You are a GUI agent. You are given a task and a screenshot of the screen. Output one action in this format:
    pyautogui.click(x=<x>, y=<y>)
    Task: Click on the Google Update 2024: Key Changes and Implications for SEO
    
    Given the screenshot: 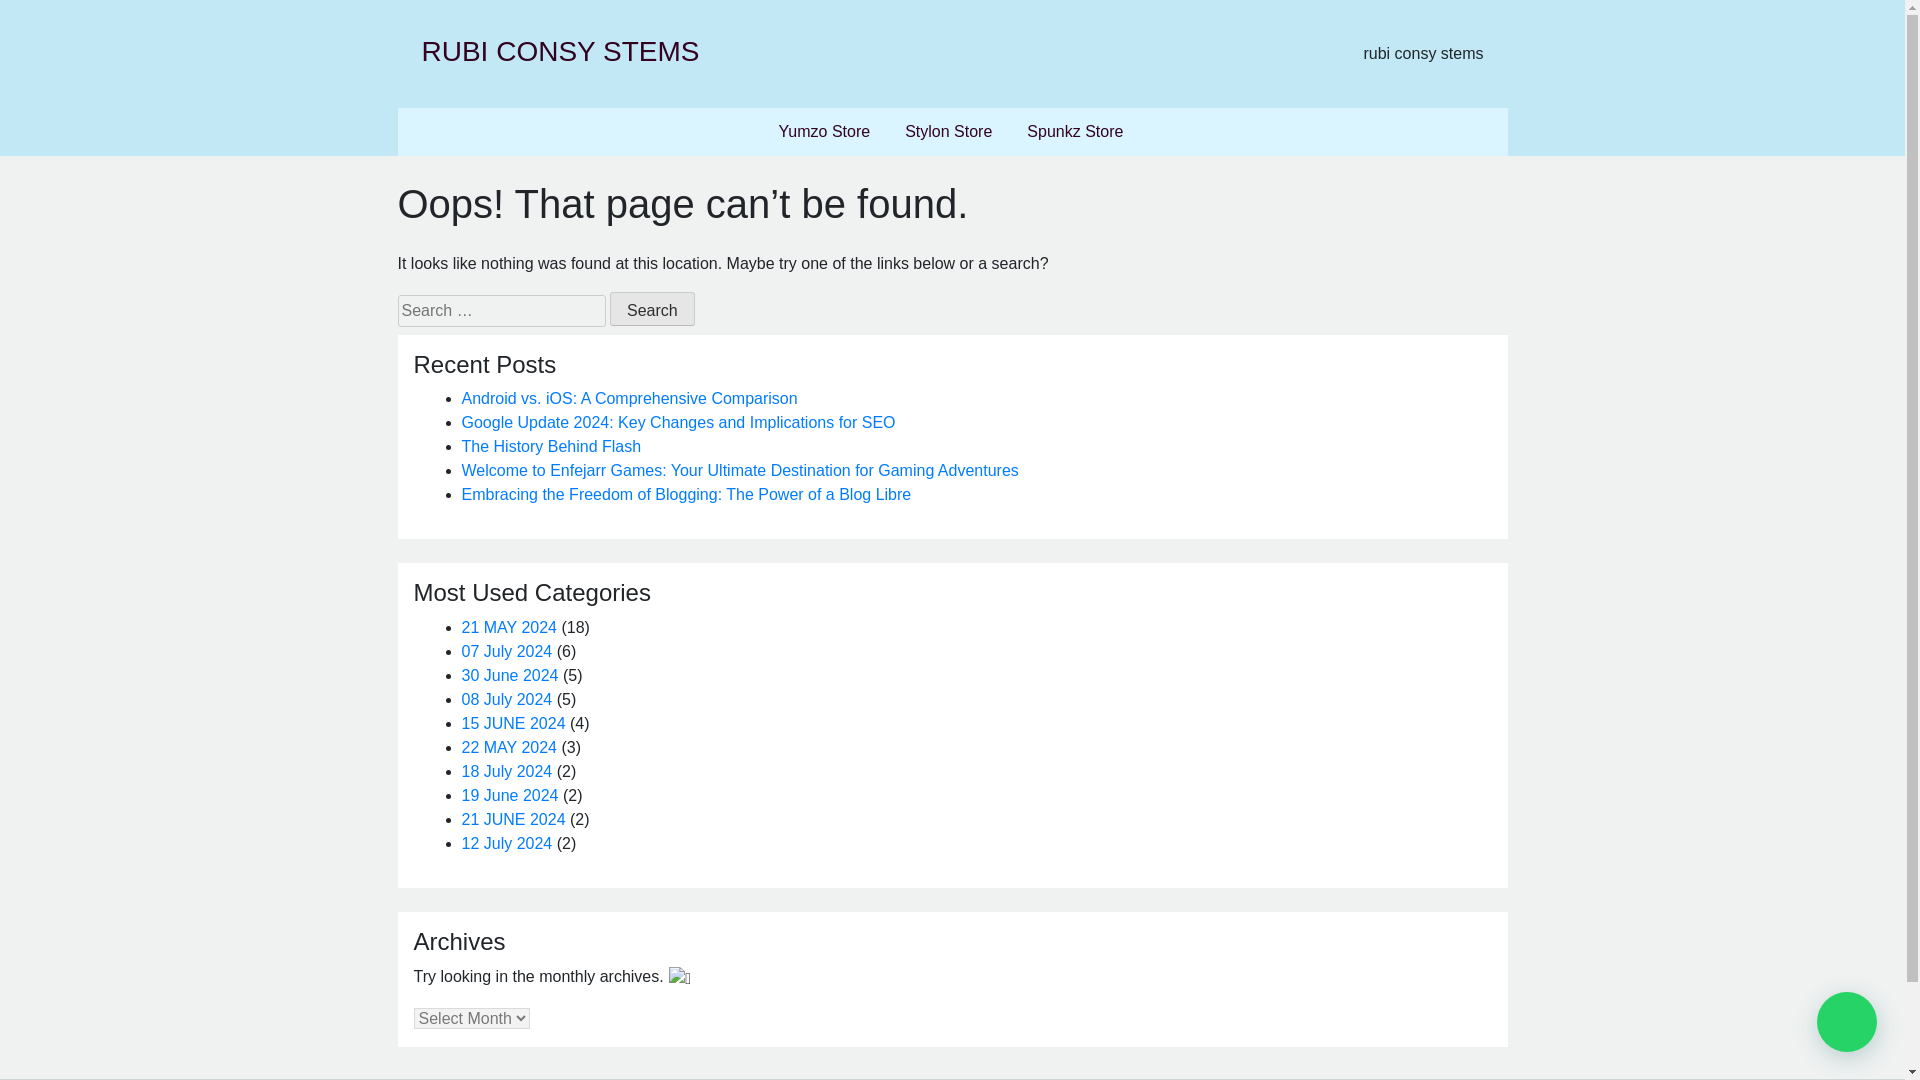 What is the action you would take?
    pyautogui.click(x=679, y=422)
    